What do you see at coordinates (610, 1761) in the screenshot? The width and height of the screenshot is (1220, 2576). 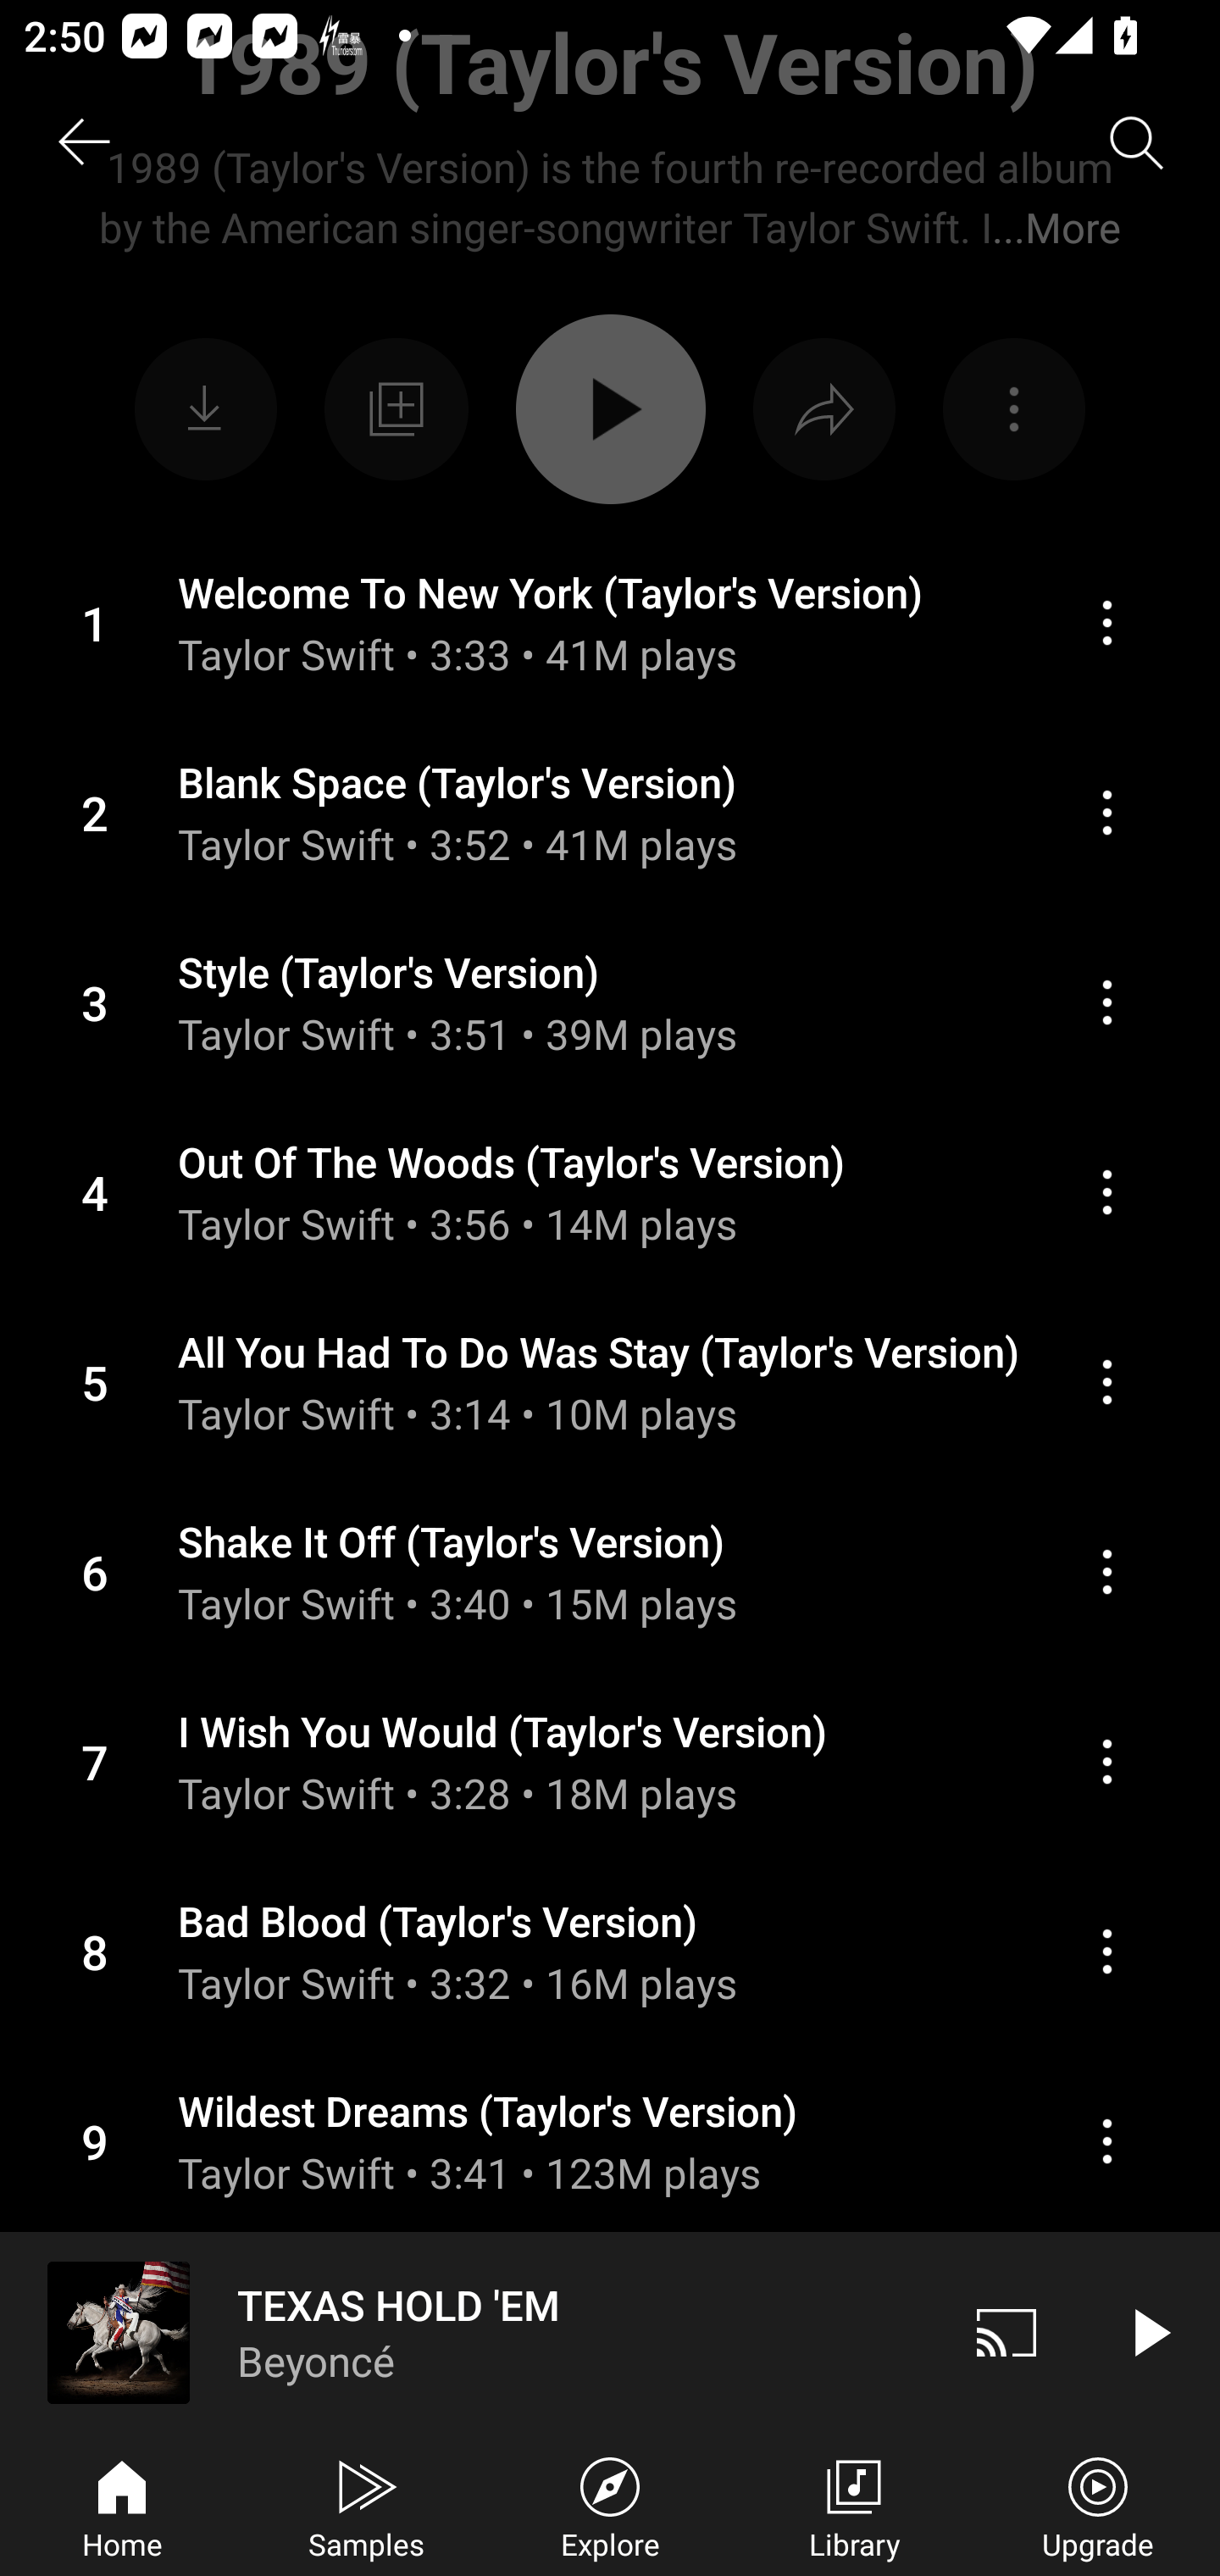 I see `Action menu` at bounding box center [610, 1761].